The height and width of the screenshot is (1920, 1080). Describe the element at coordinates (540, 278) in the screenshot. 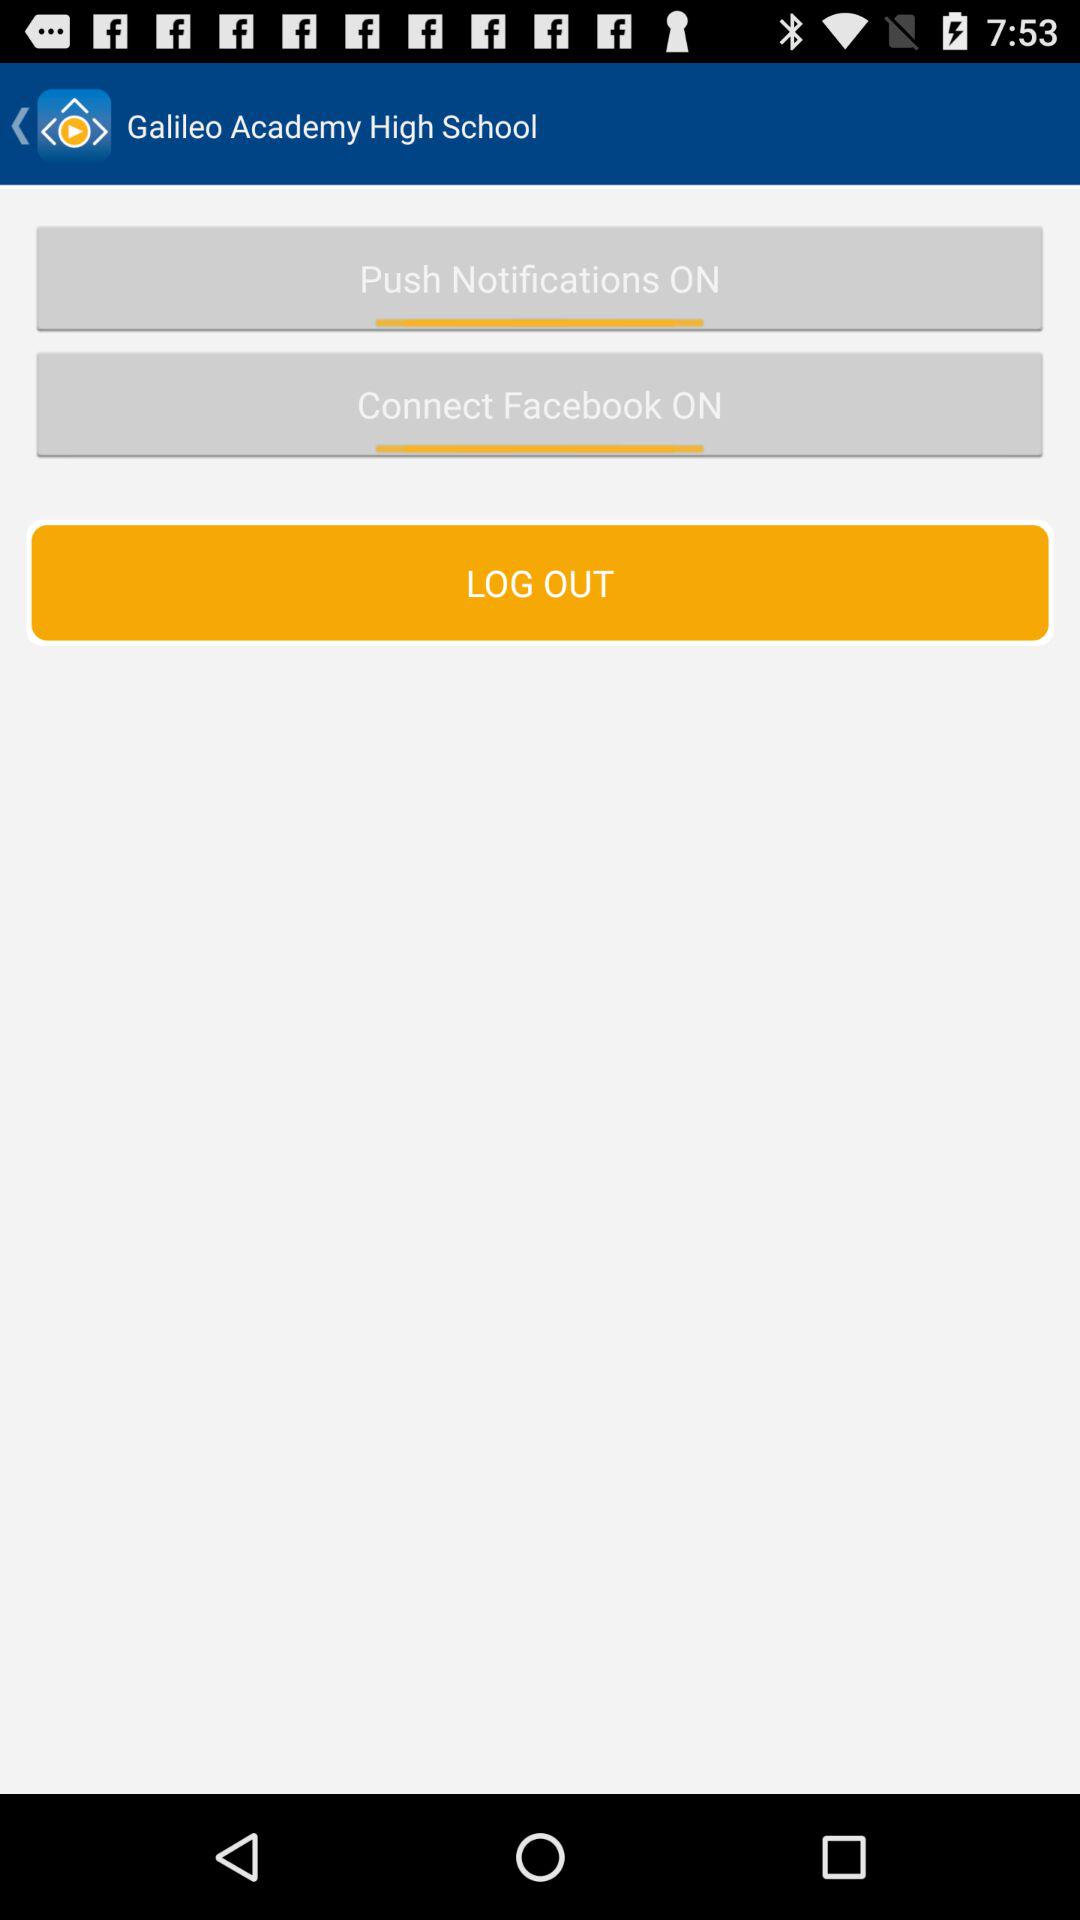

I see `turn on the push notifications on icon` at that location.